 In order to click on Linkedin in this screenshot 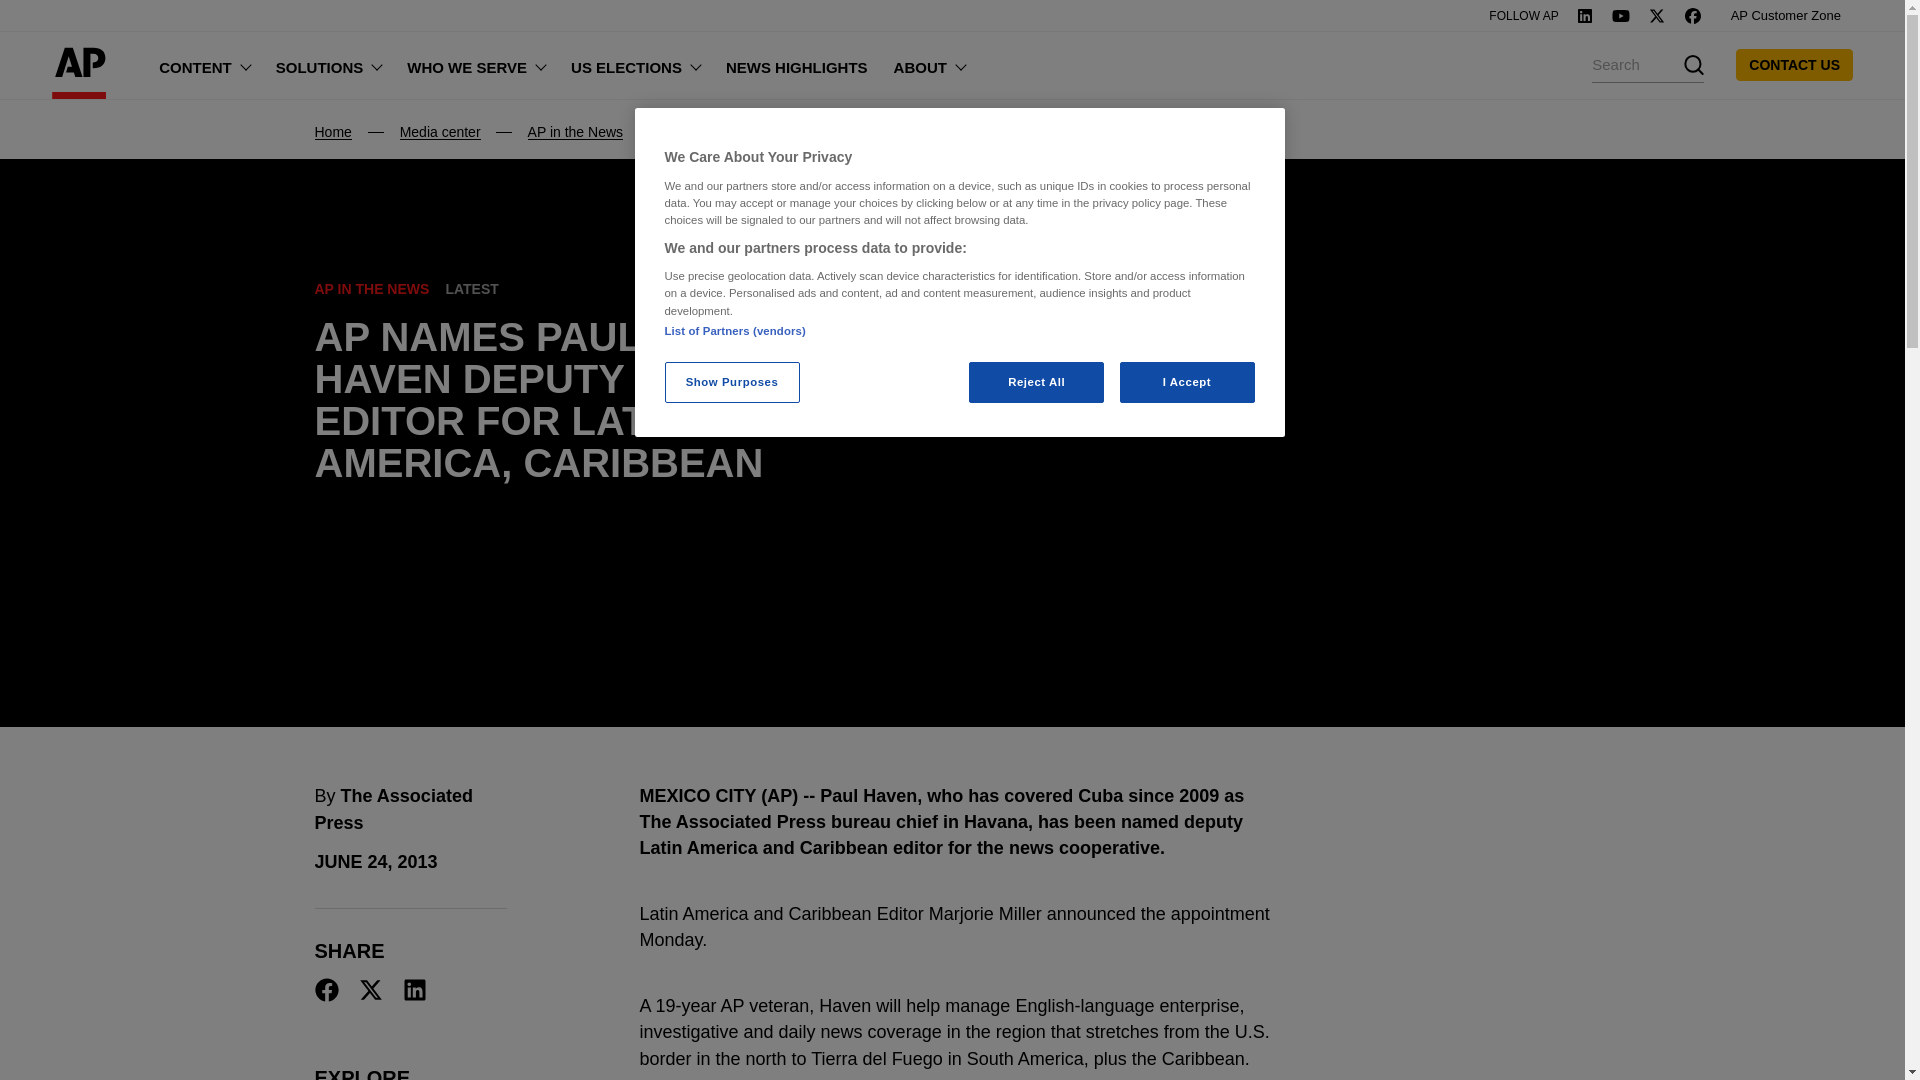, I will do `click(1584, 15)`.